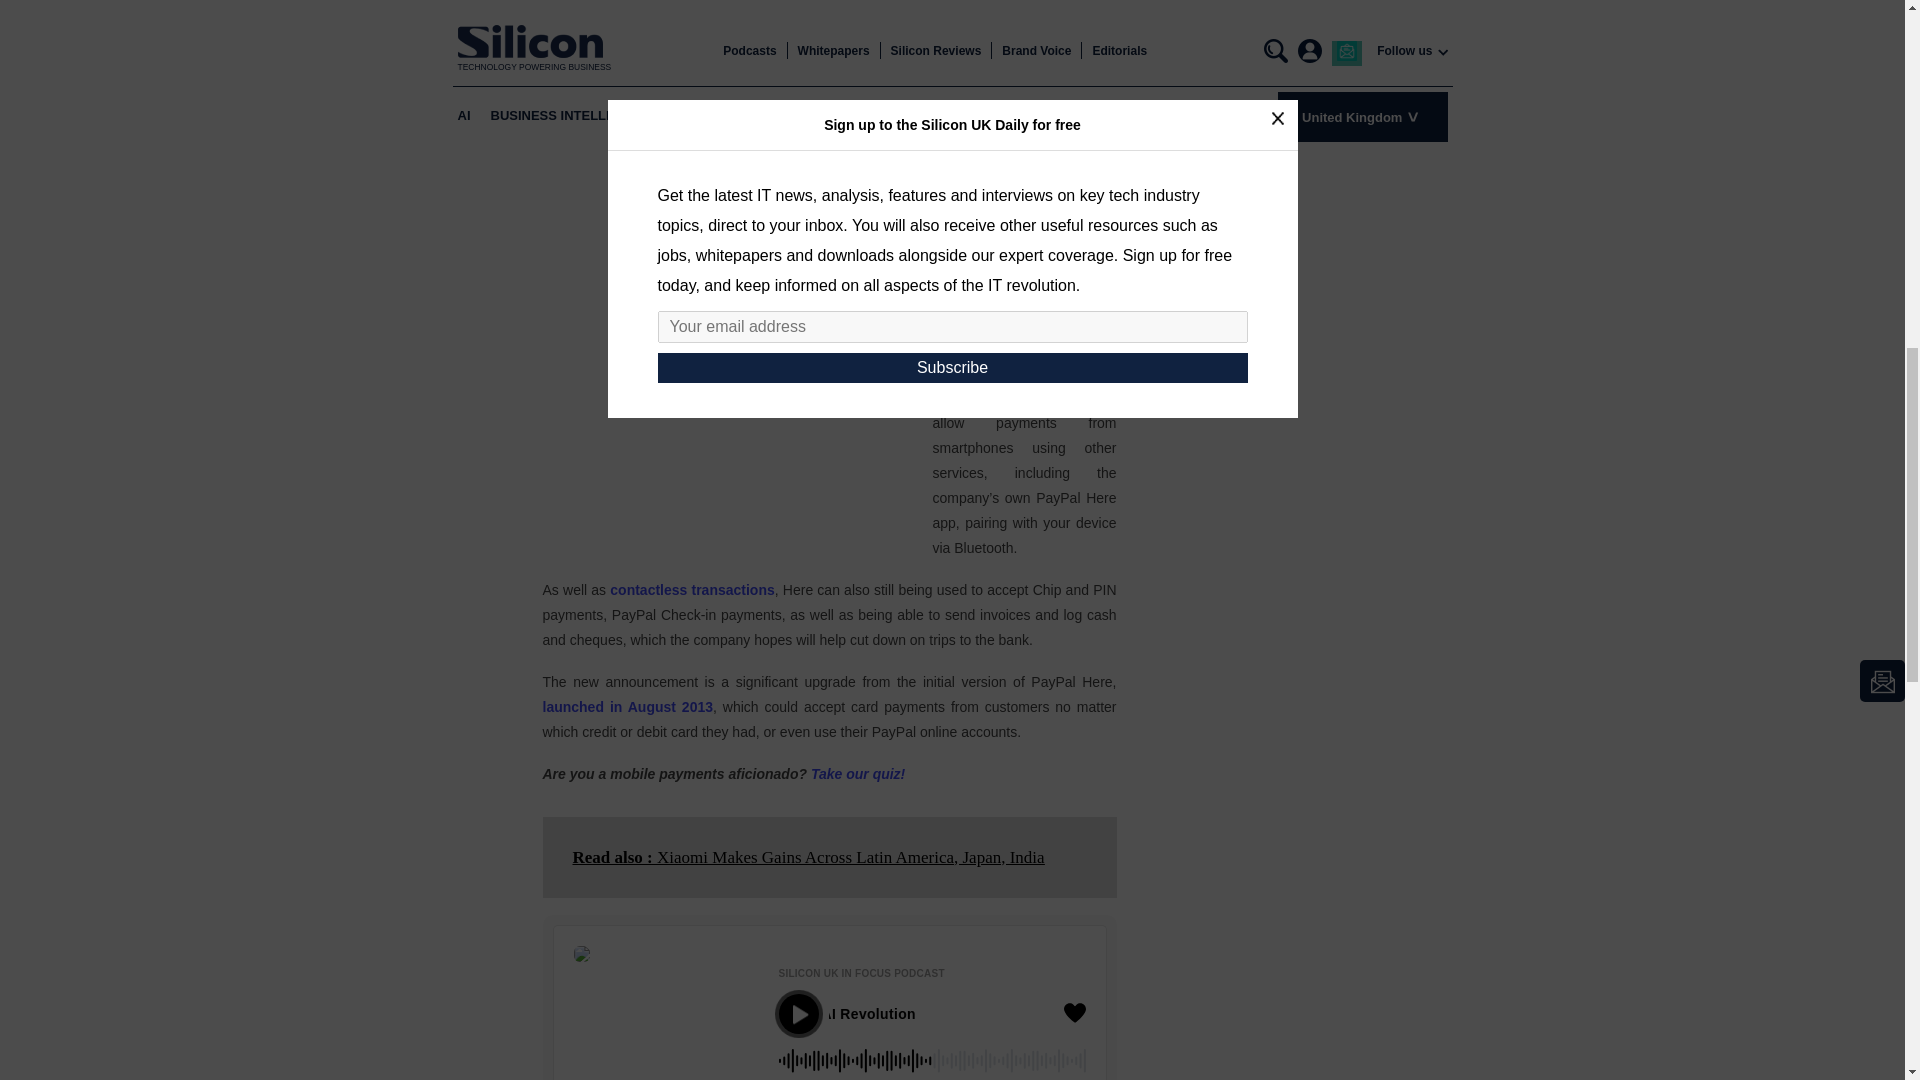 The width and height of the screenshot is (1920, 1080). What do you see at coordinates (943, 1013) in the screenshot?
I see `Silicon In Focus Podcast: Powering the AI Revolution` at bounding box center [943, 1013].